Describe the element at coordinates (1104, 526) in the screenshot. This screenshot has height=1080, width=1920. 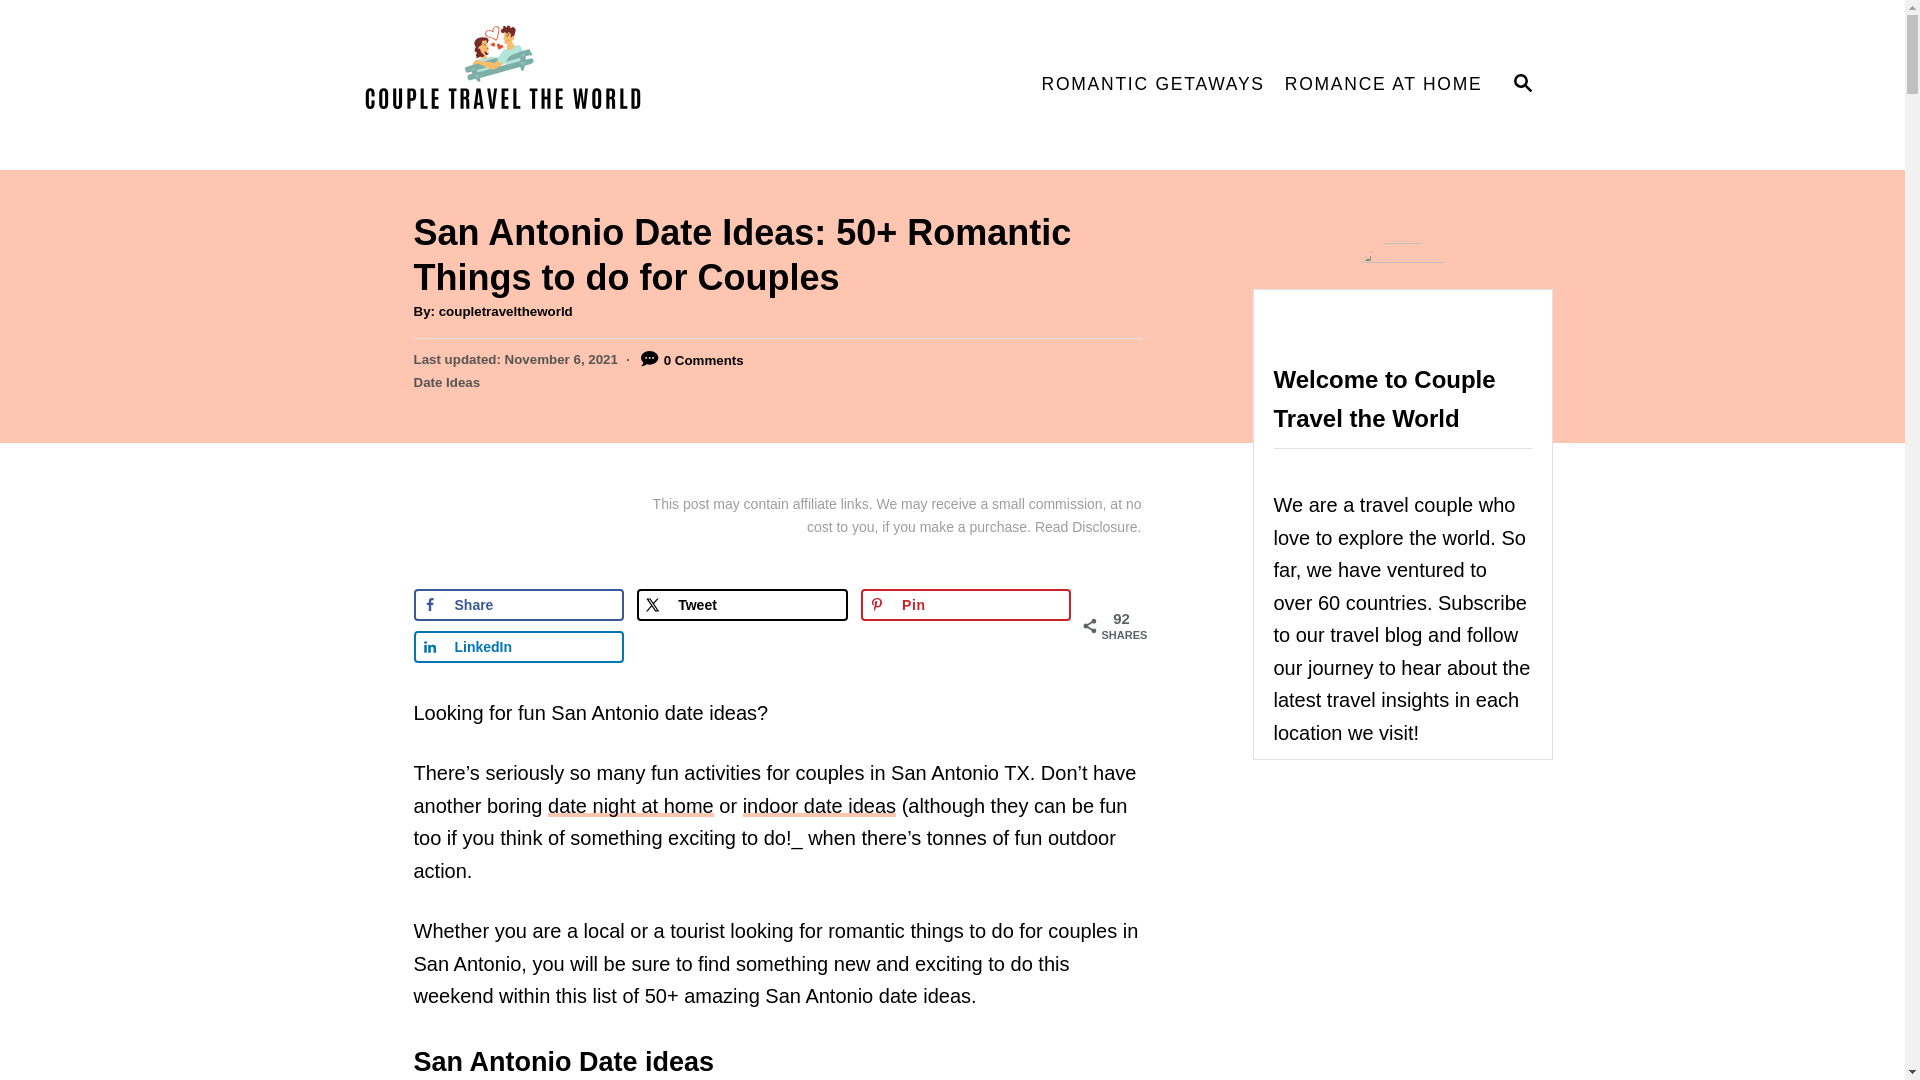
I see `Disclosure` at that location.